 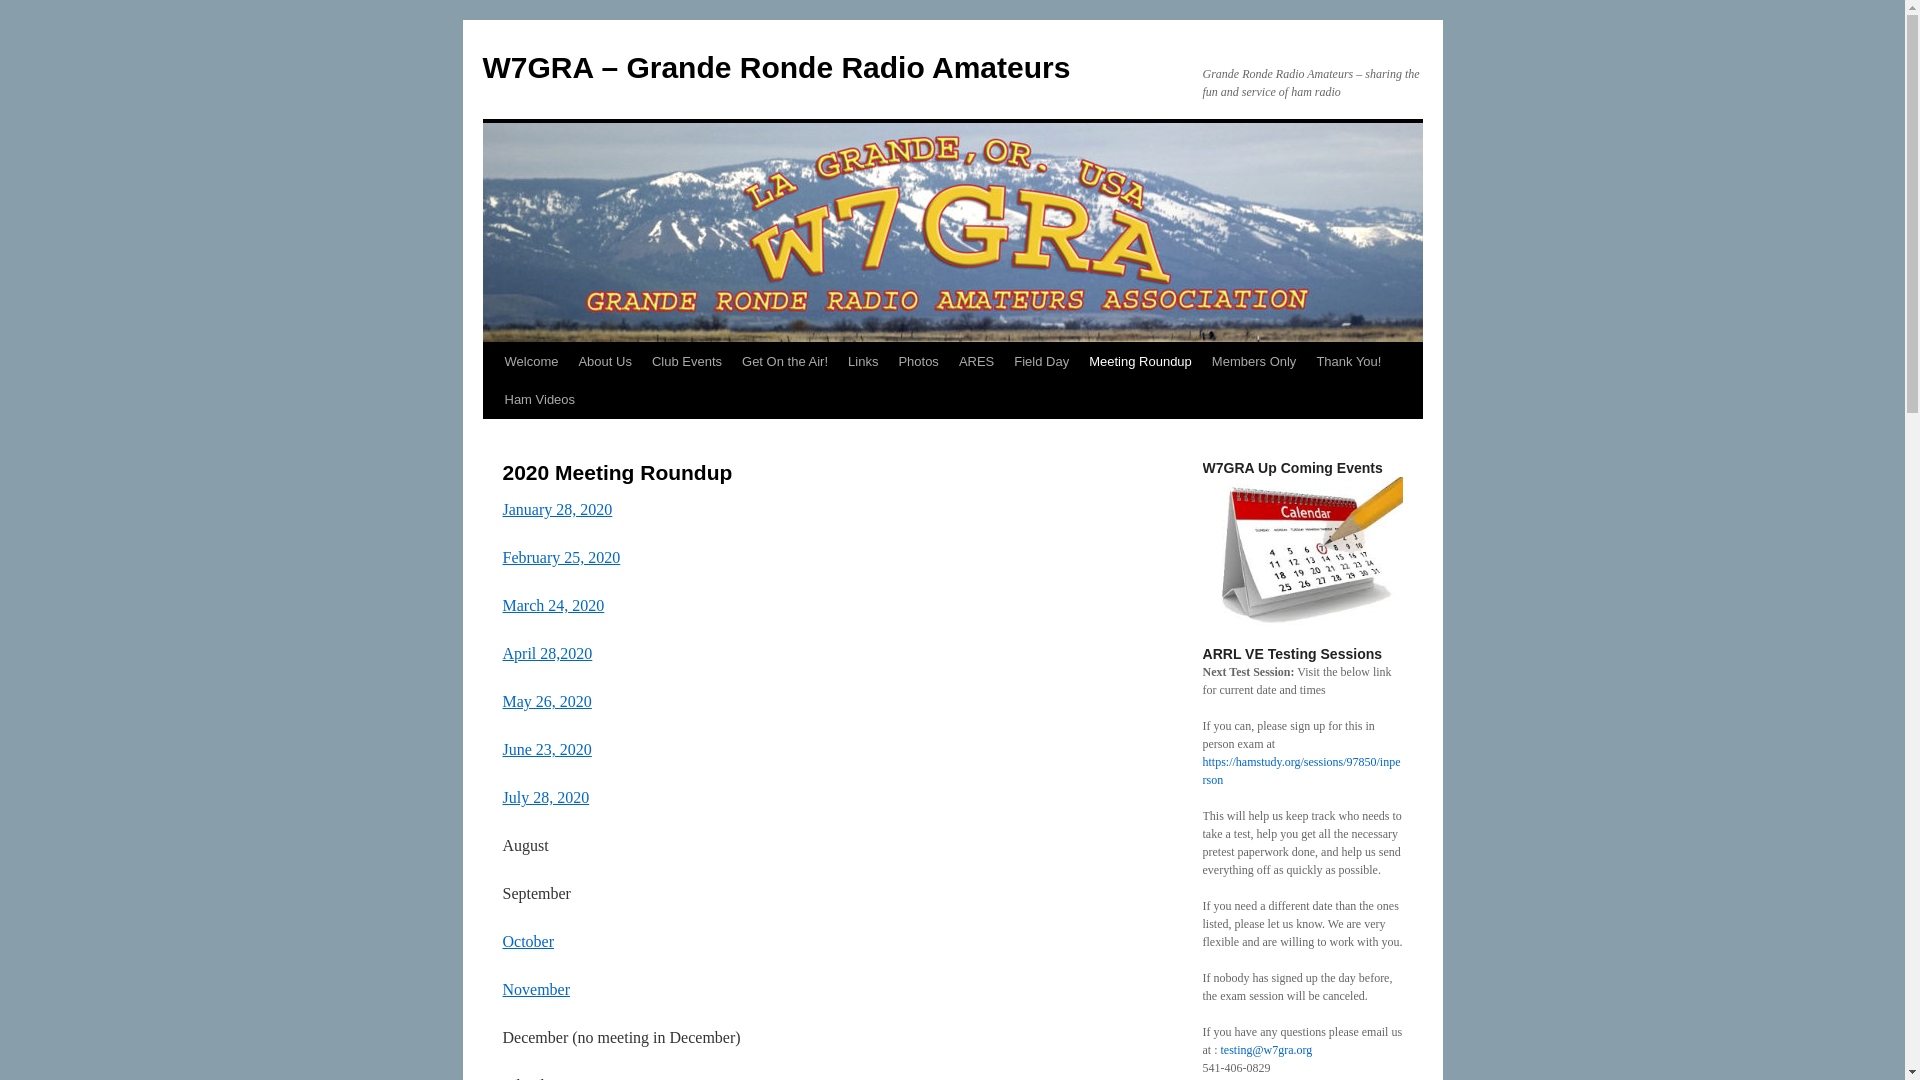 I want to click on Get On the Air!, so click(x=784, y=362).